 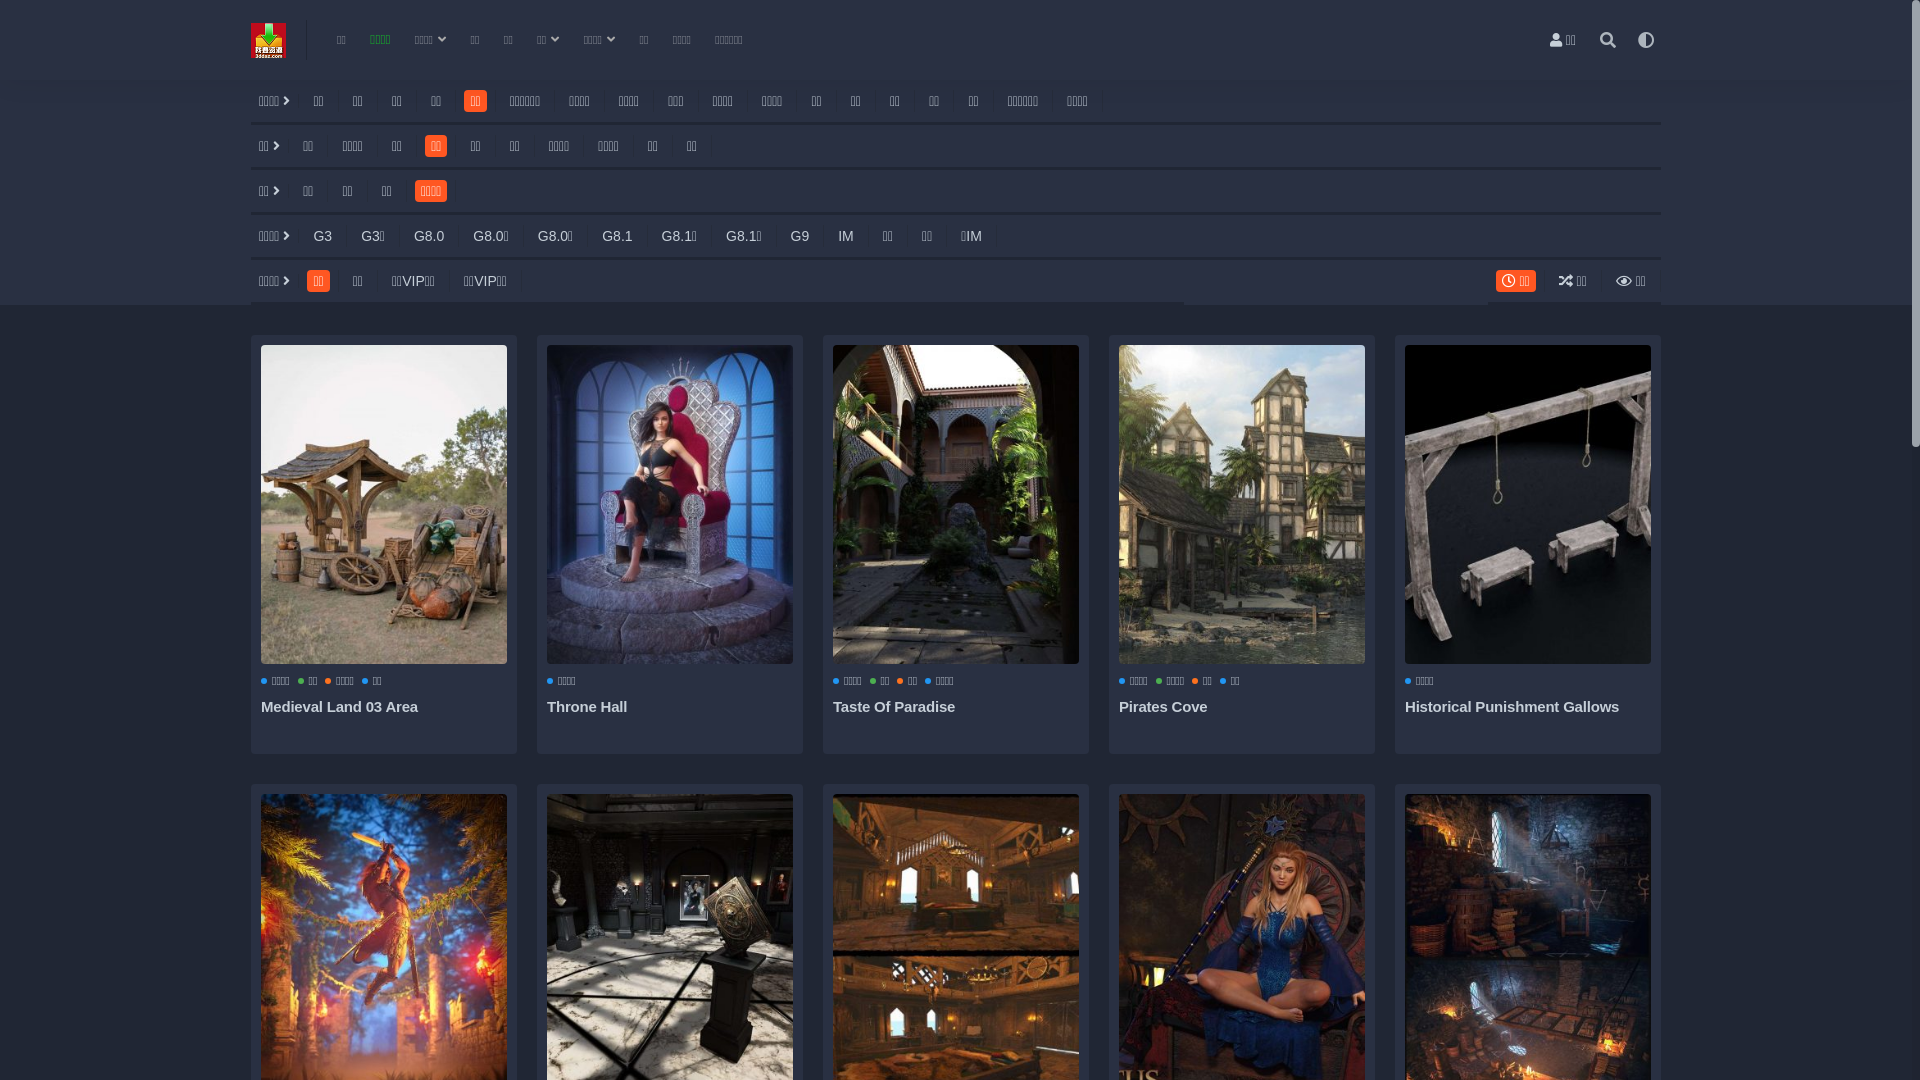 I want to click on Pirates Cove, so click(x=1242, y=504).